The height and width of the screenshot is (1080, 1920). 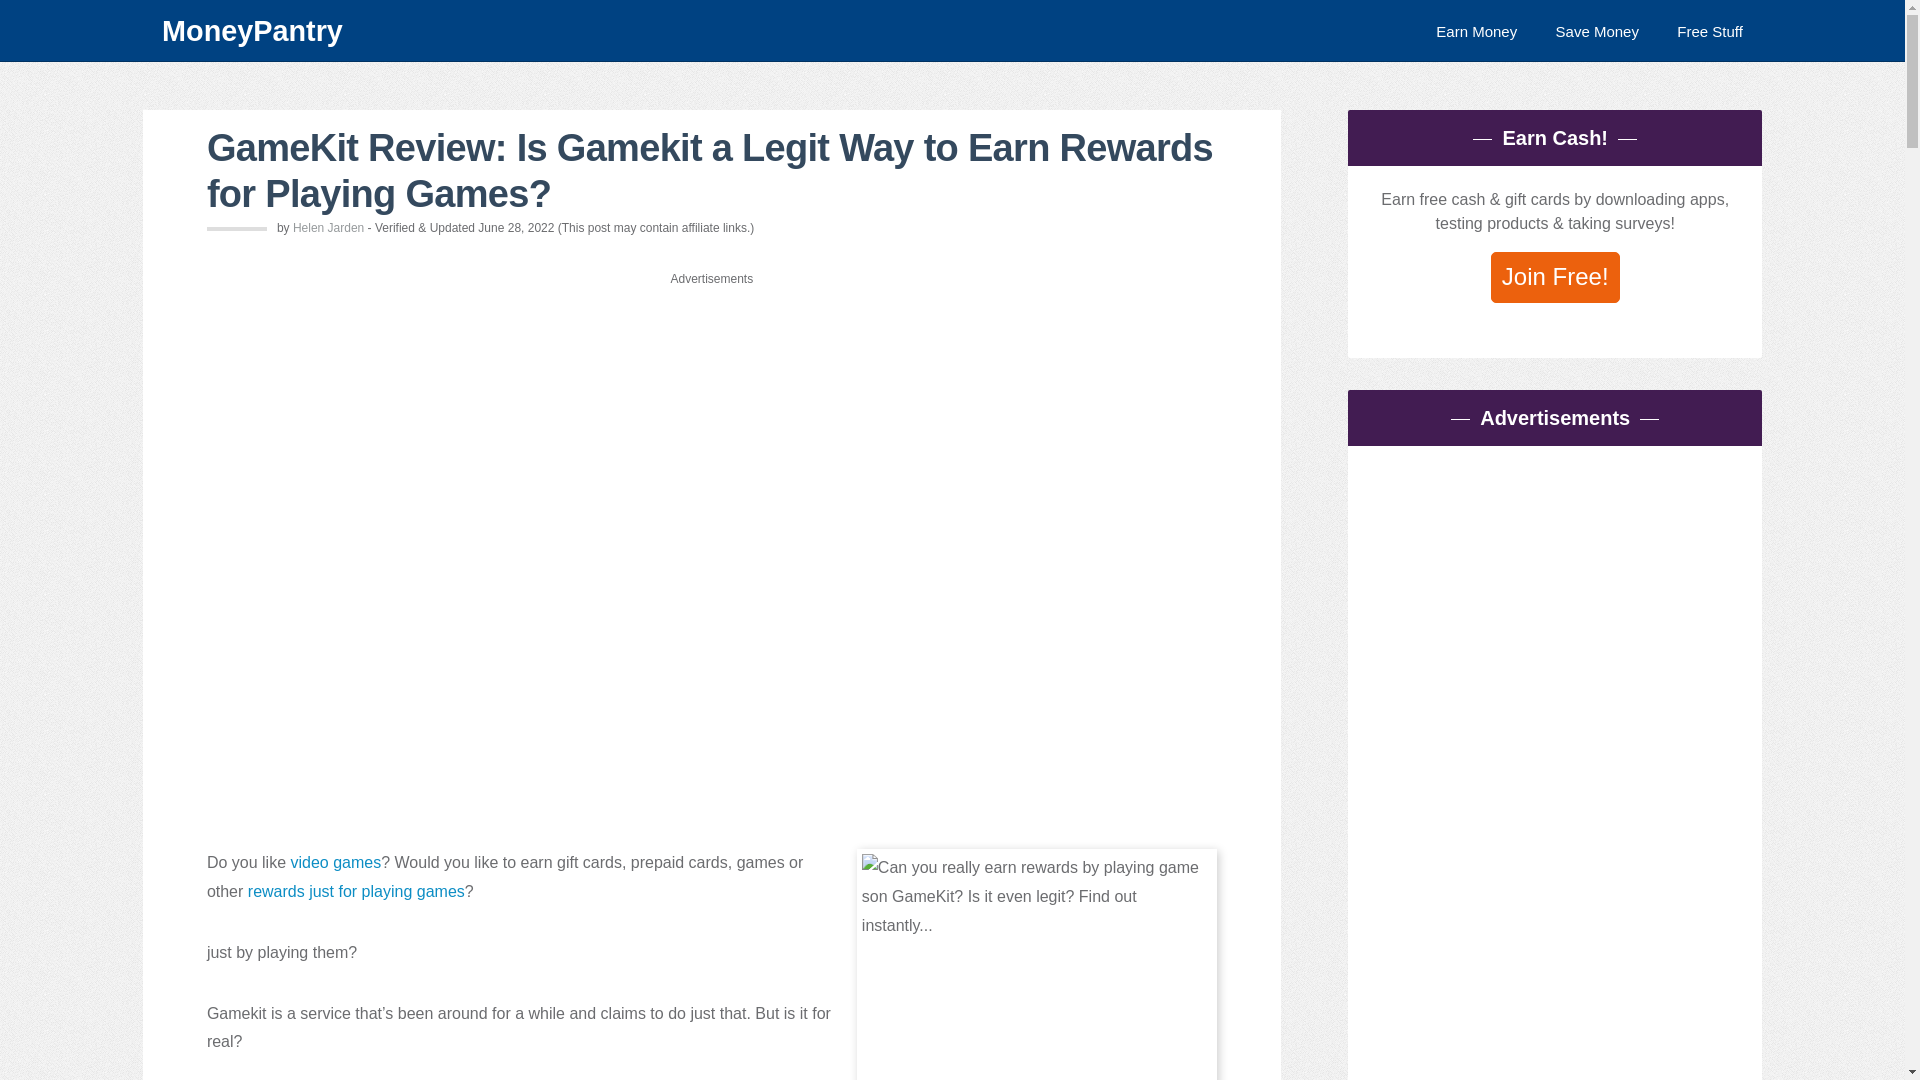 I want to click on Helen Jarden, so click(x=328, y=228).